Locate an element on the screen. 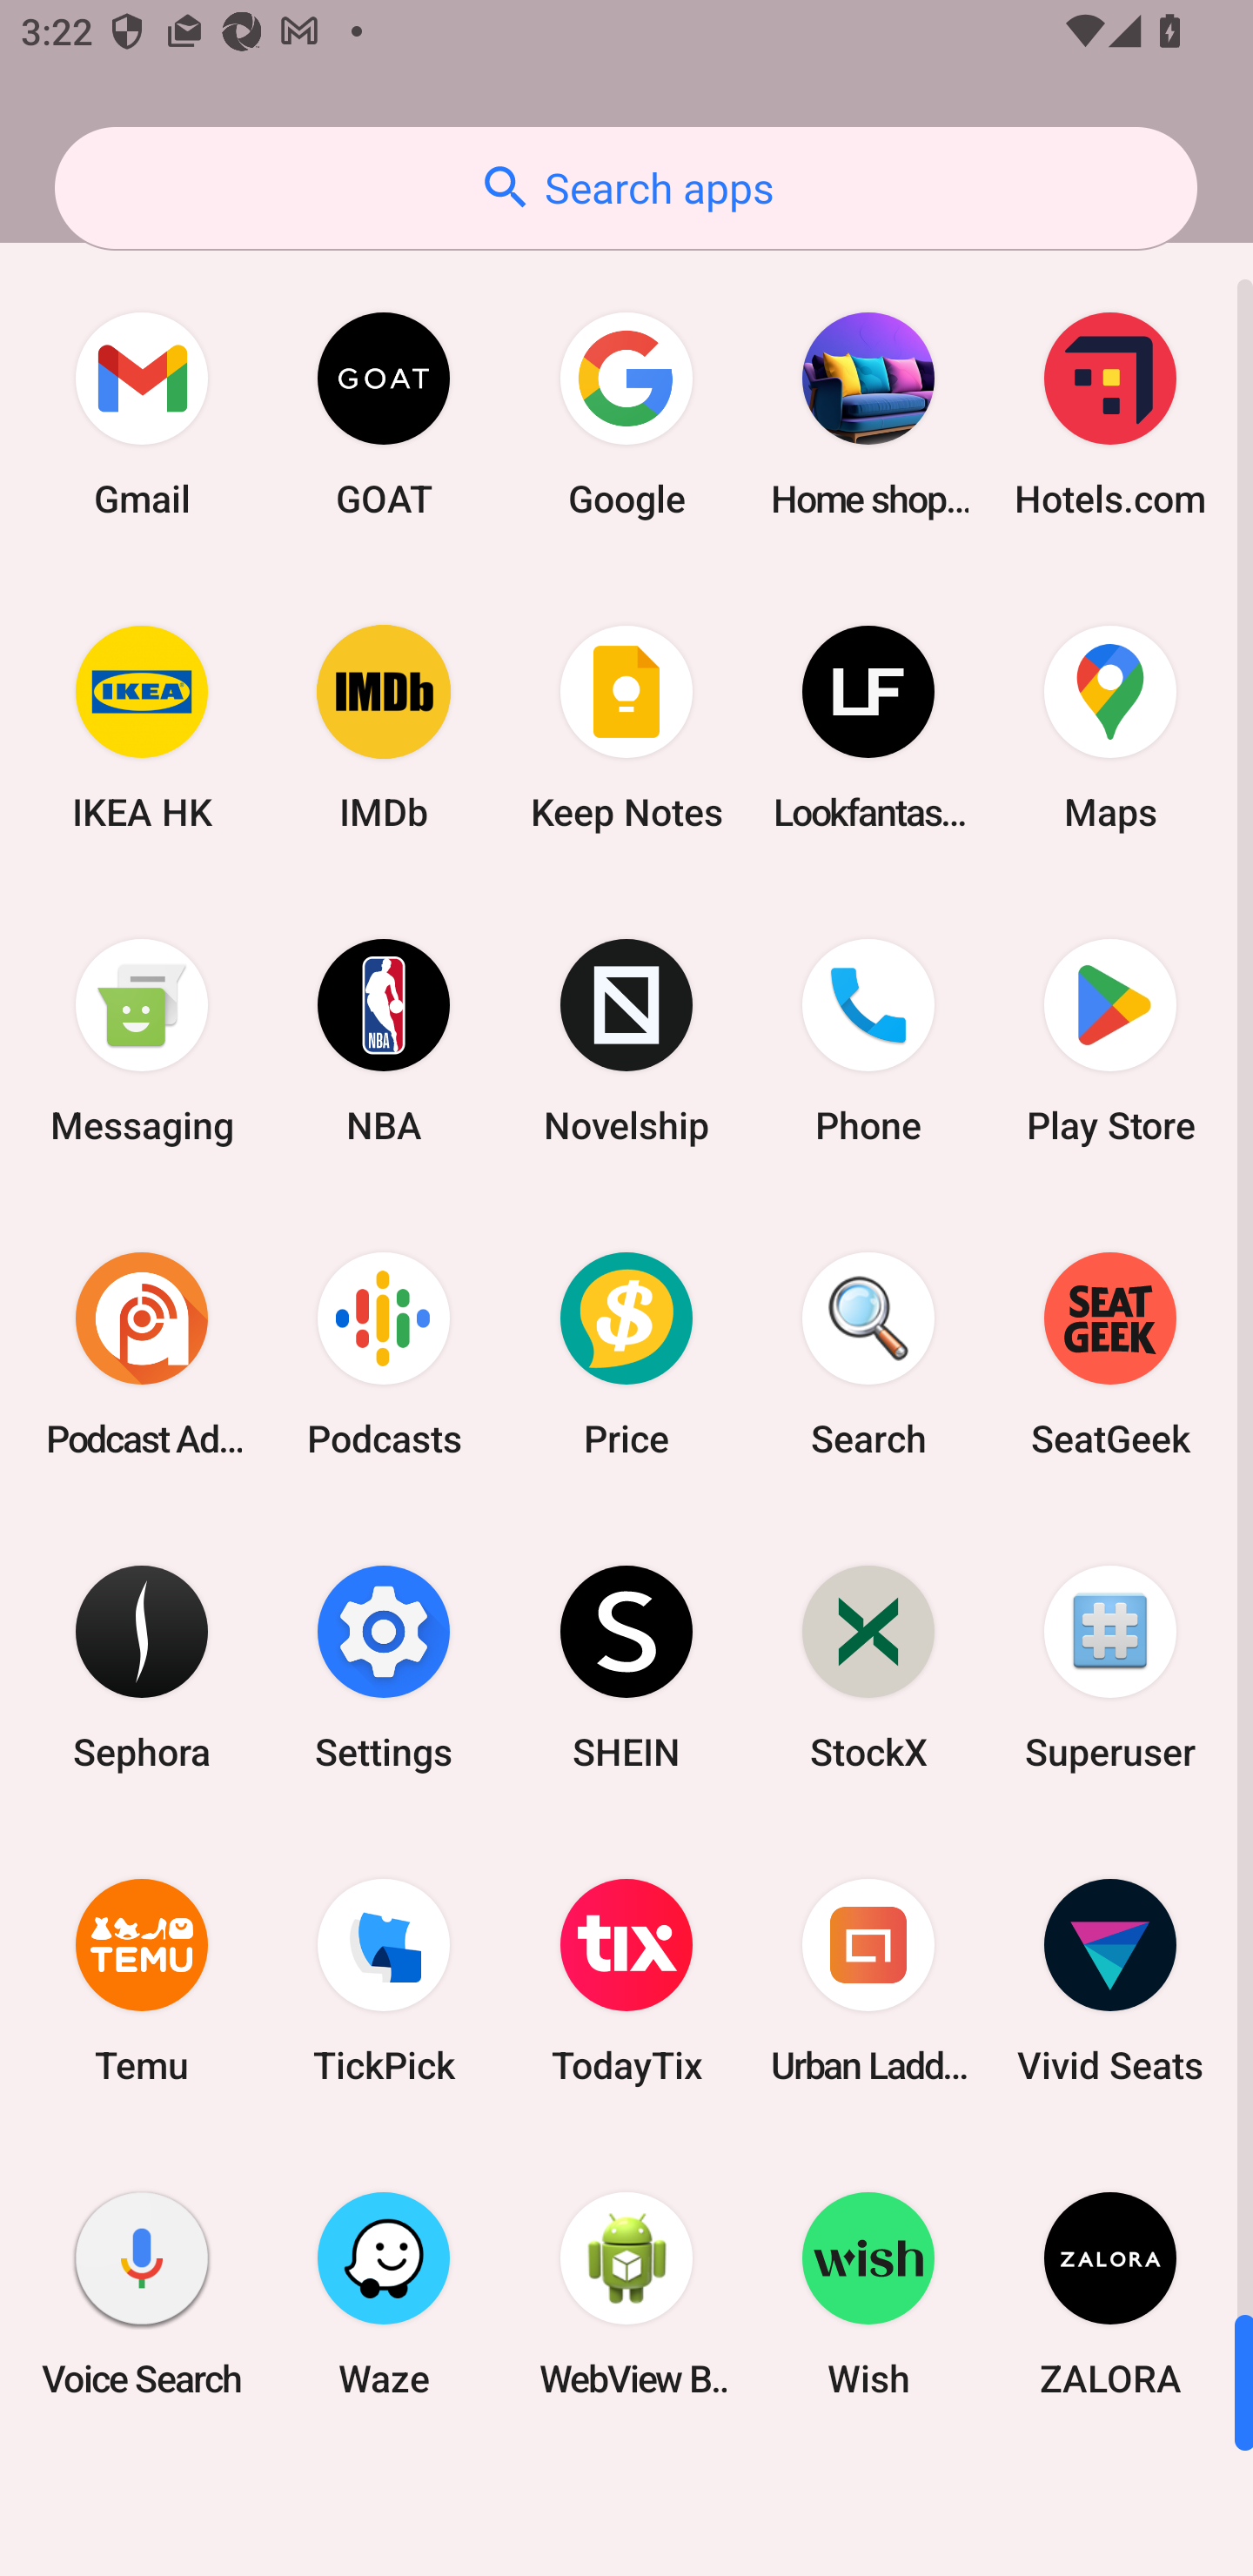 The width and height of the screenshot is (1253, 2576). Urban Ladder is located at coordinates (868, 1981).